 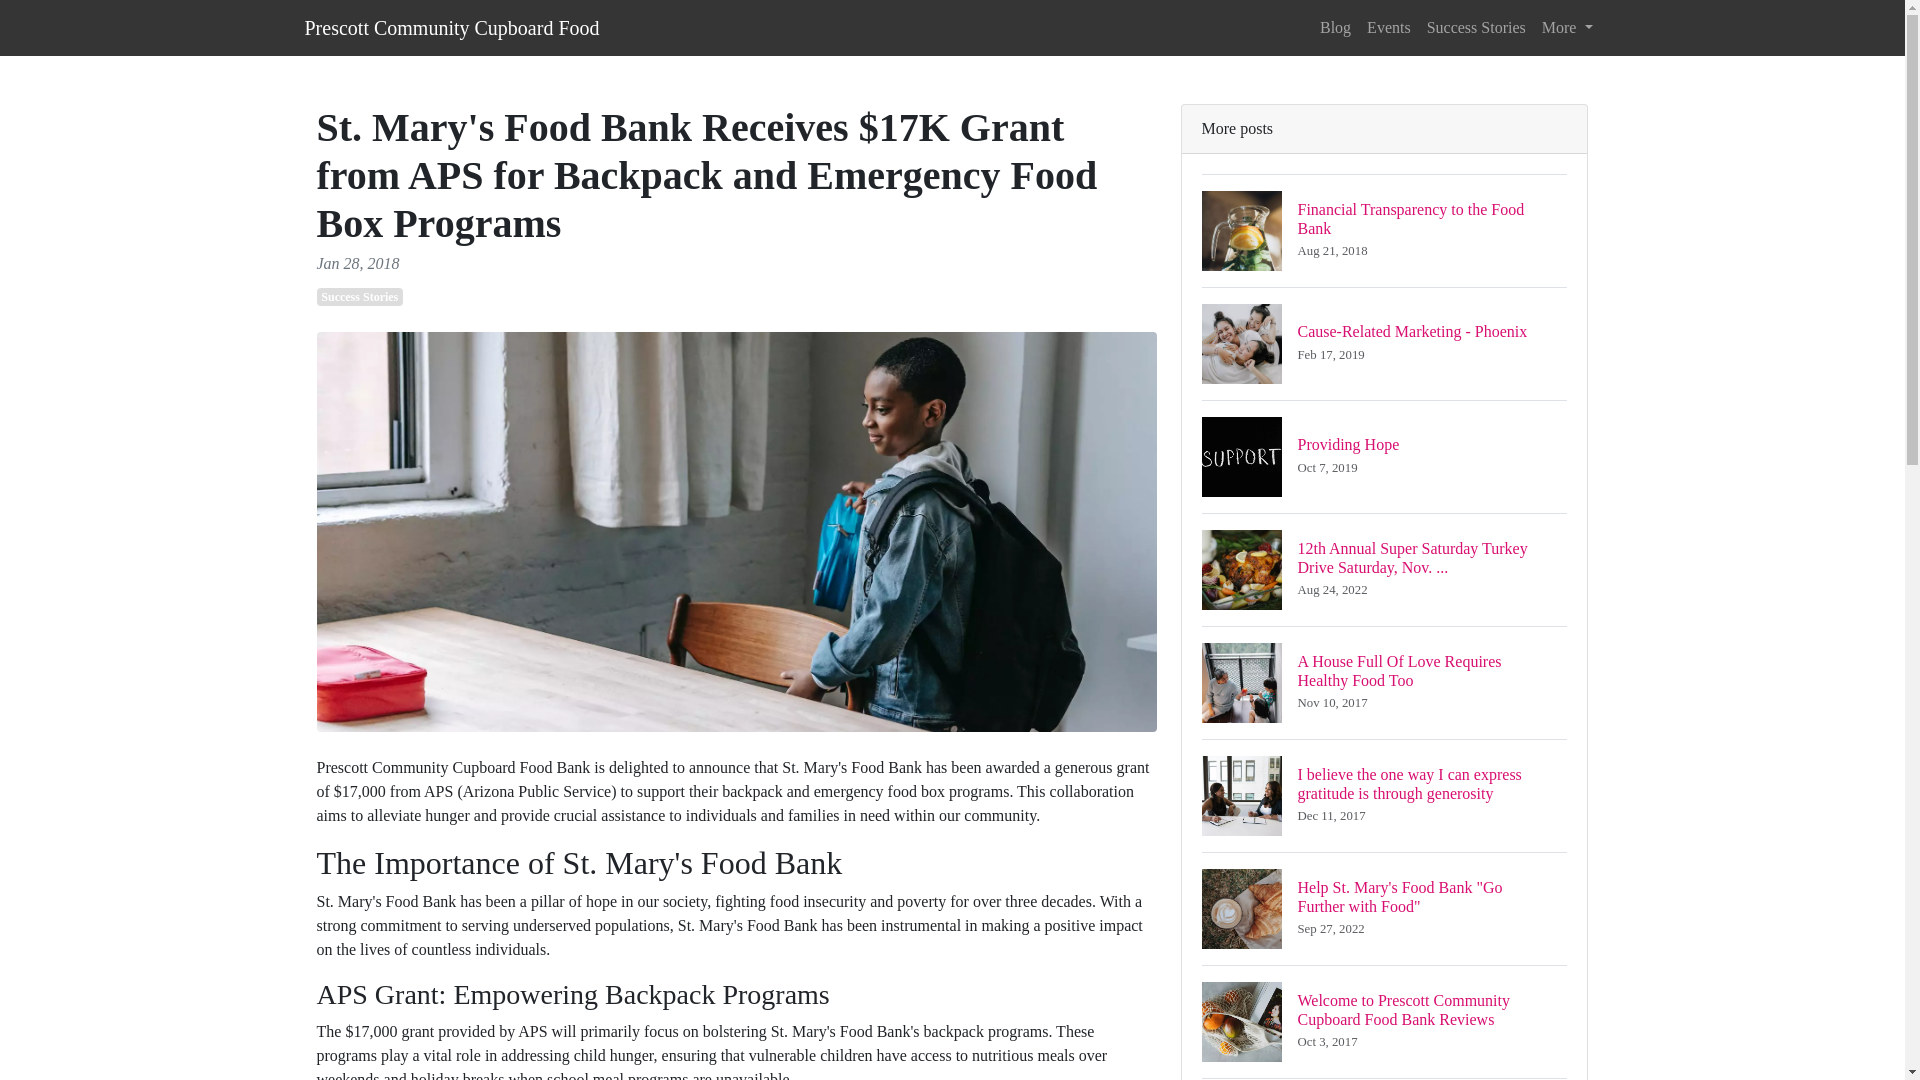 I want to click on Events, so click(x=1384, y=682).